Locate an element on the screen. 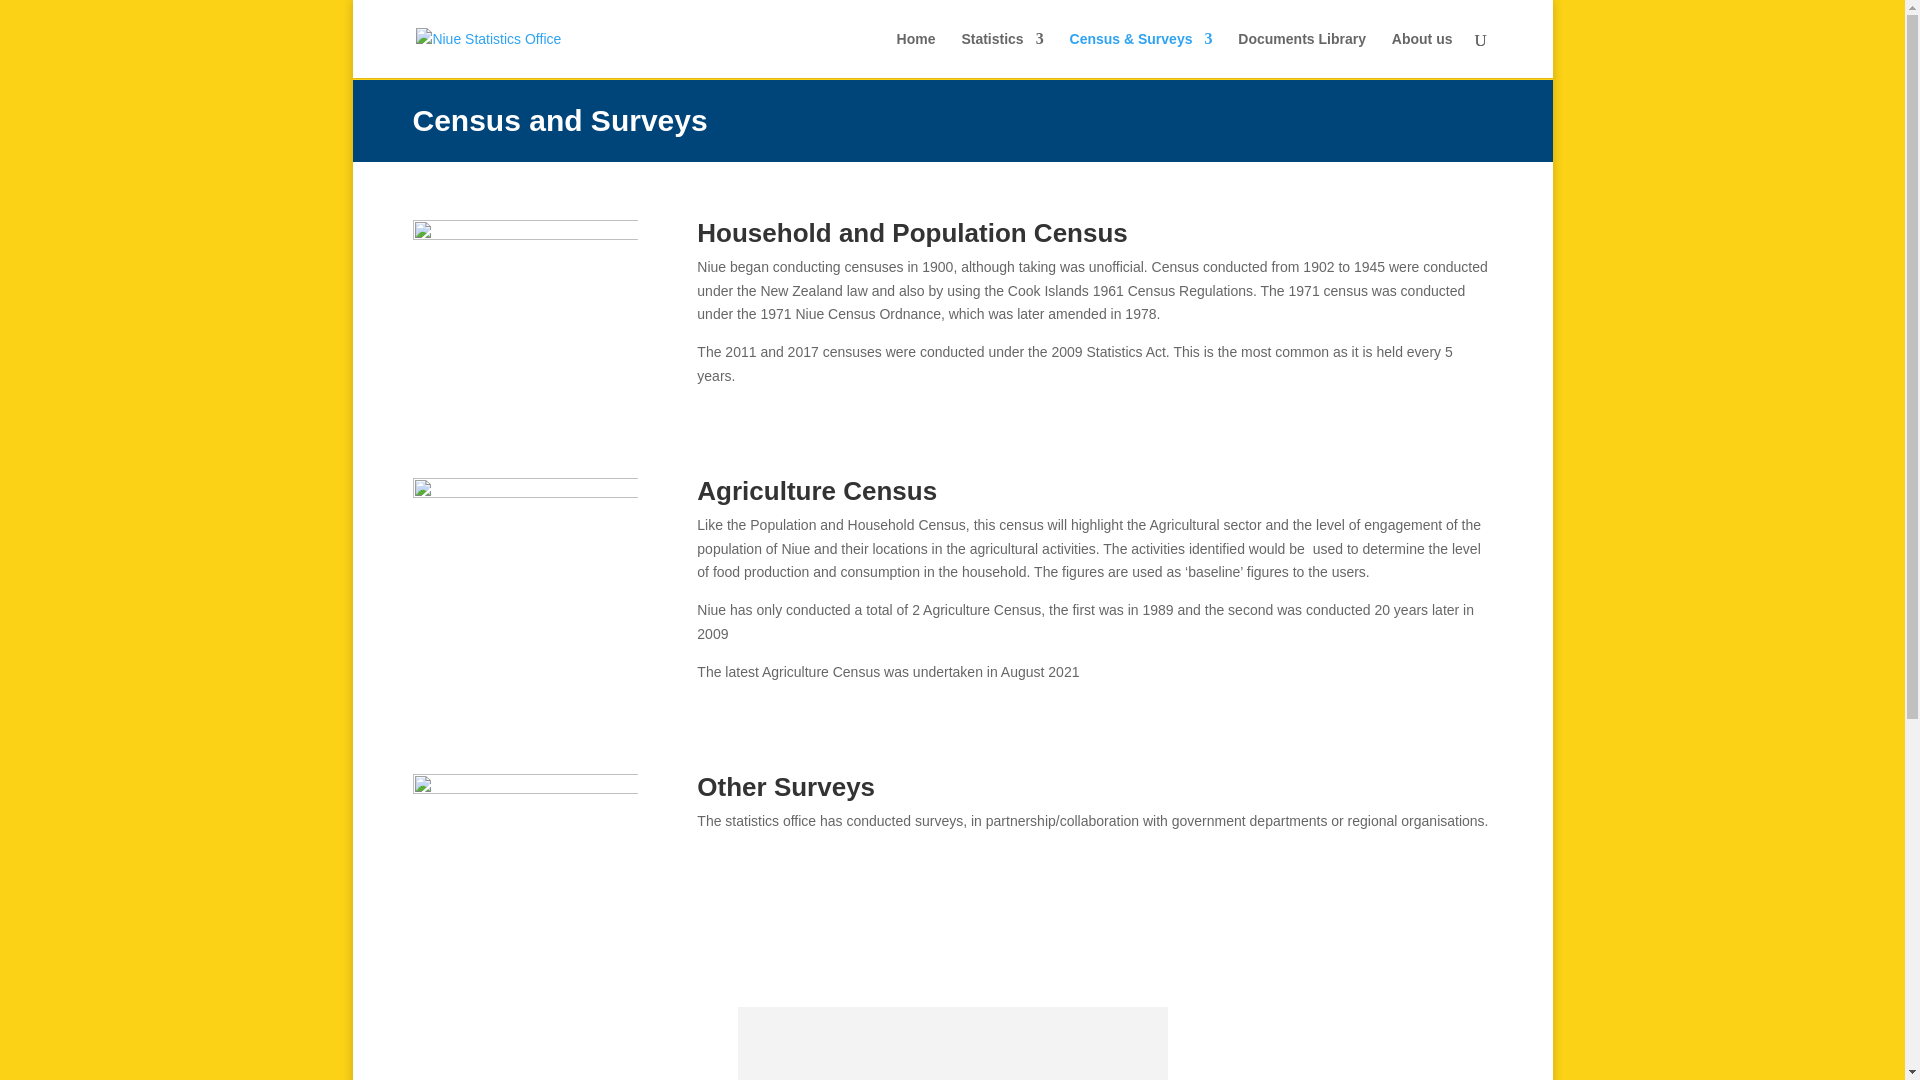  People Right Side is located at coordinates (524, 295).